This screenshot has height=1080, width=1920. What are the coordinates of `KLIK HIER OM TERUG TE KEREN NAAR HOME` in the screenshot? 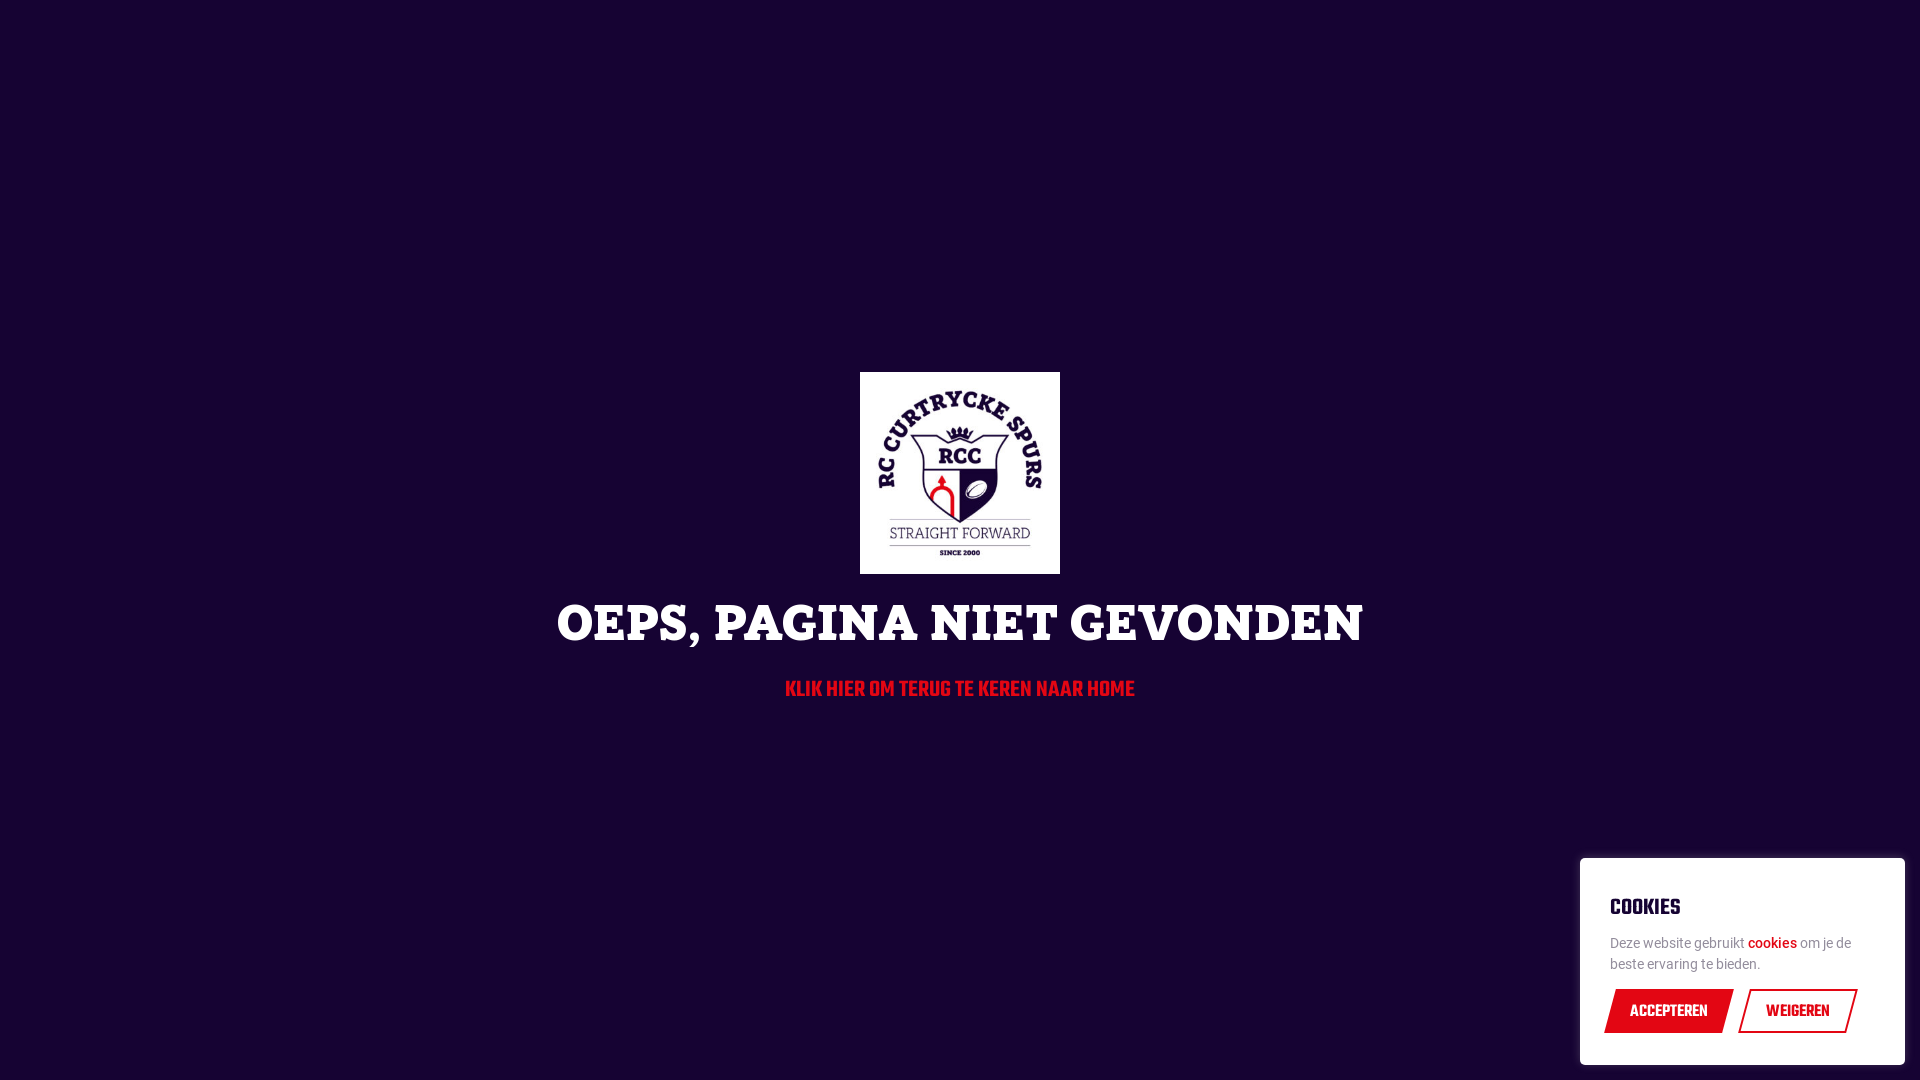 It's located at (960, 690).